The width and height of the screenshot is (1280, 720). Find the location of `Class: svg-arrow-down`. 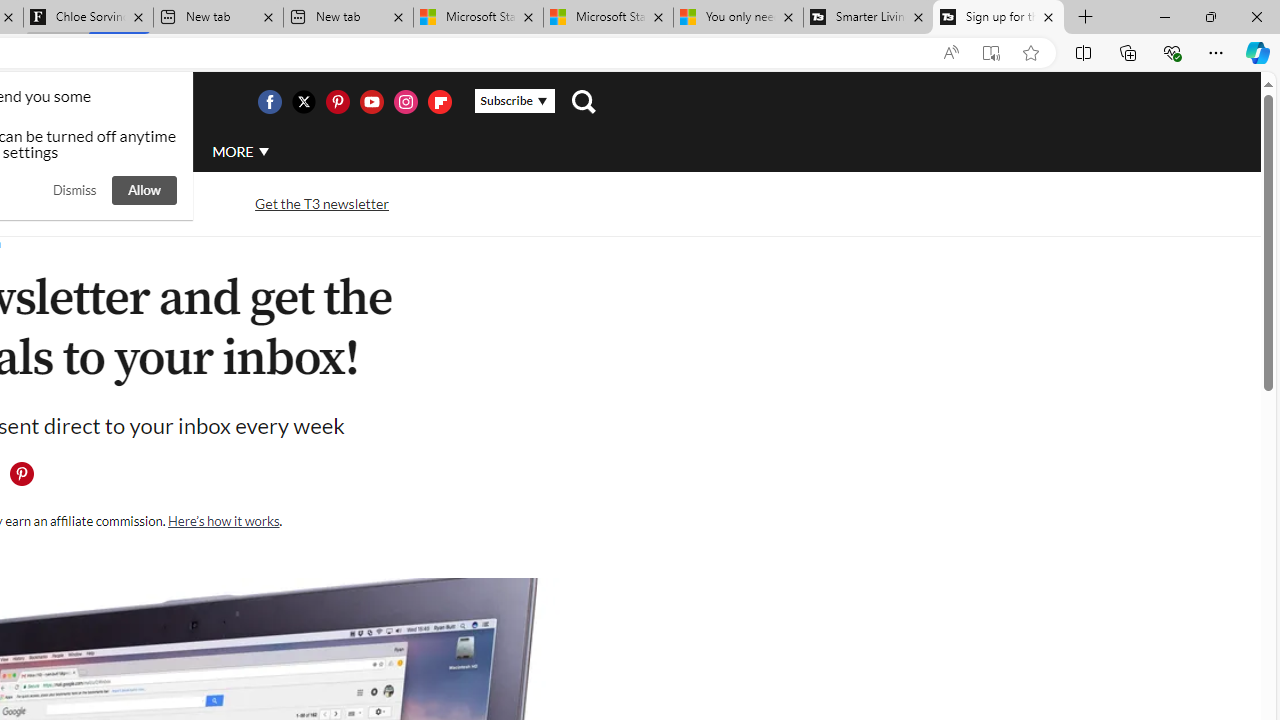

Class: svg-arrow-down is located at coordinates (264, 151).